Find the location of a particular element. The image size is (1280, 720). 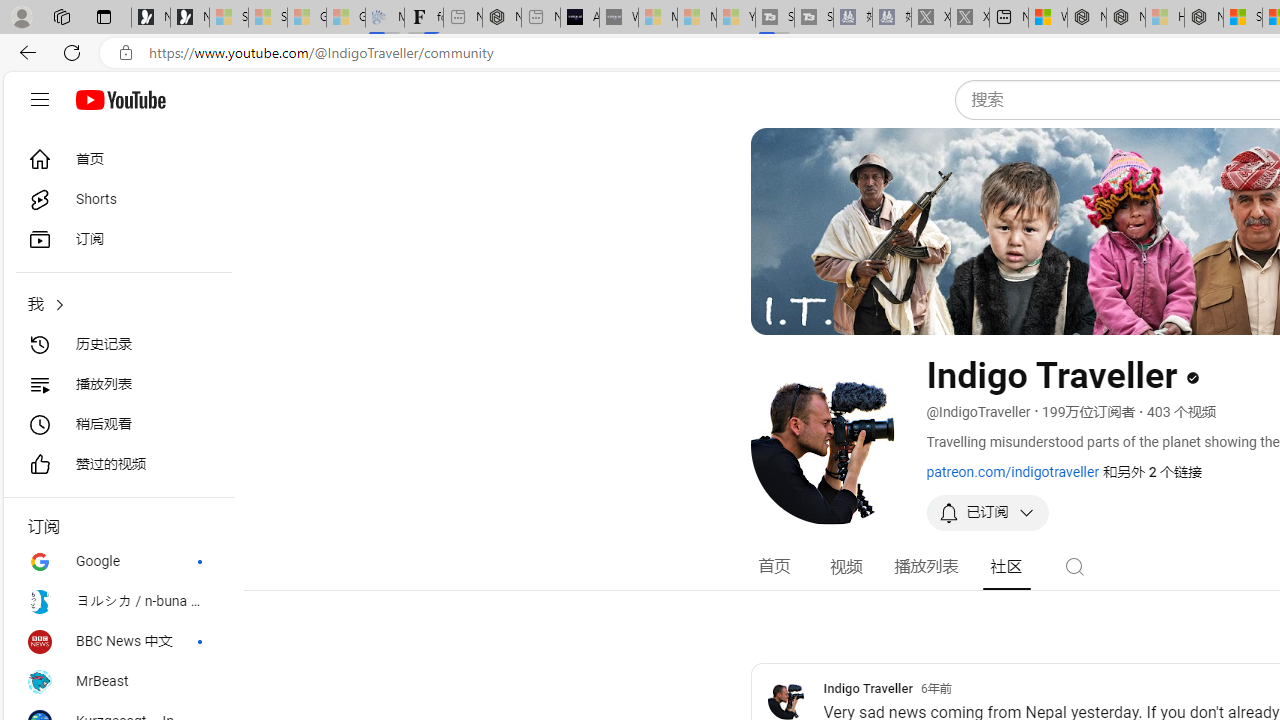

Indigo Traveller is located at coordinates (786, 700).